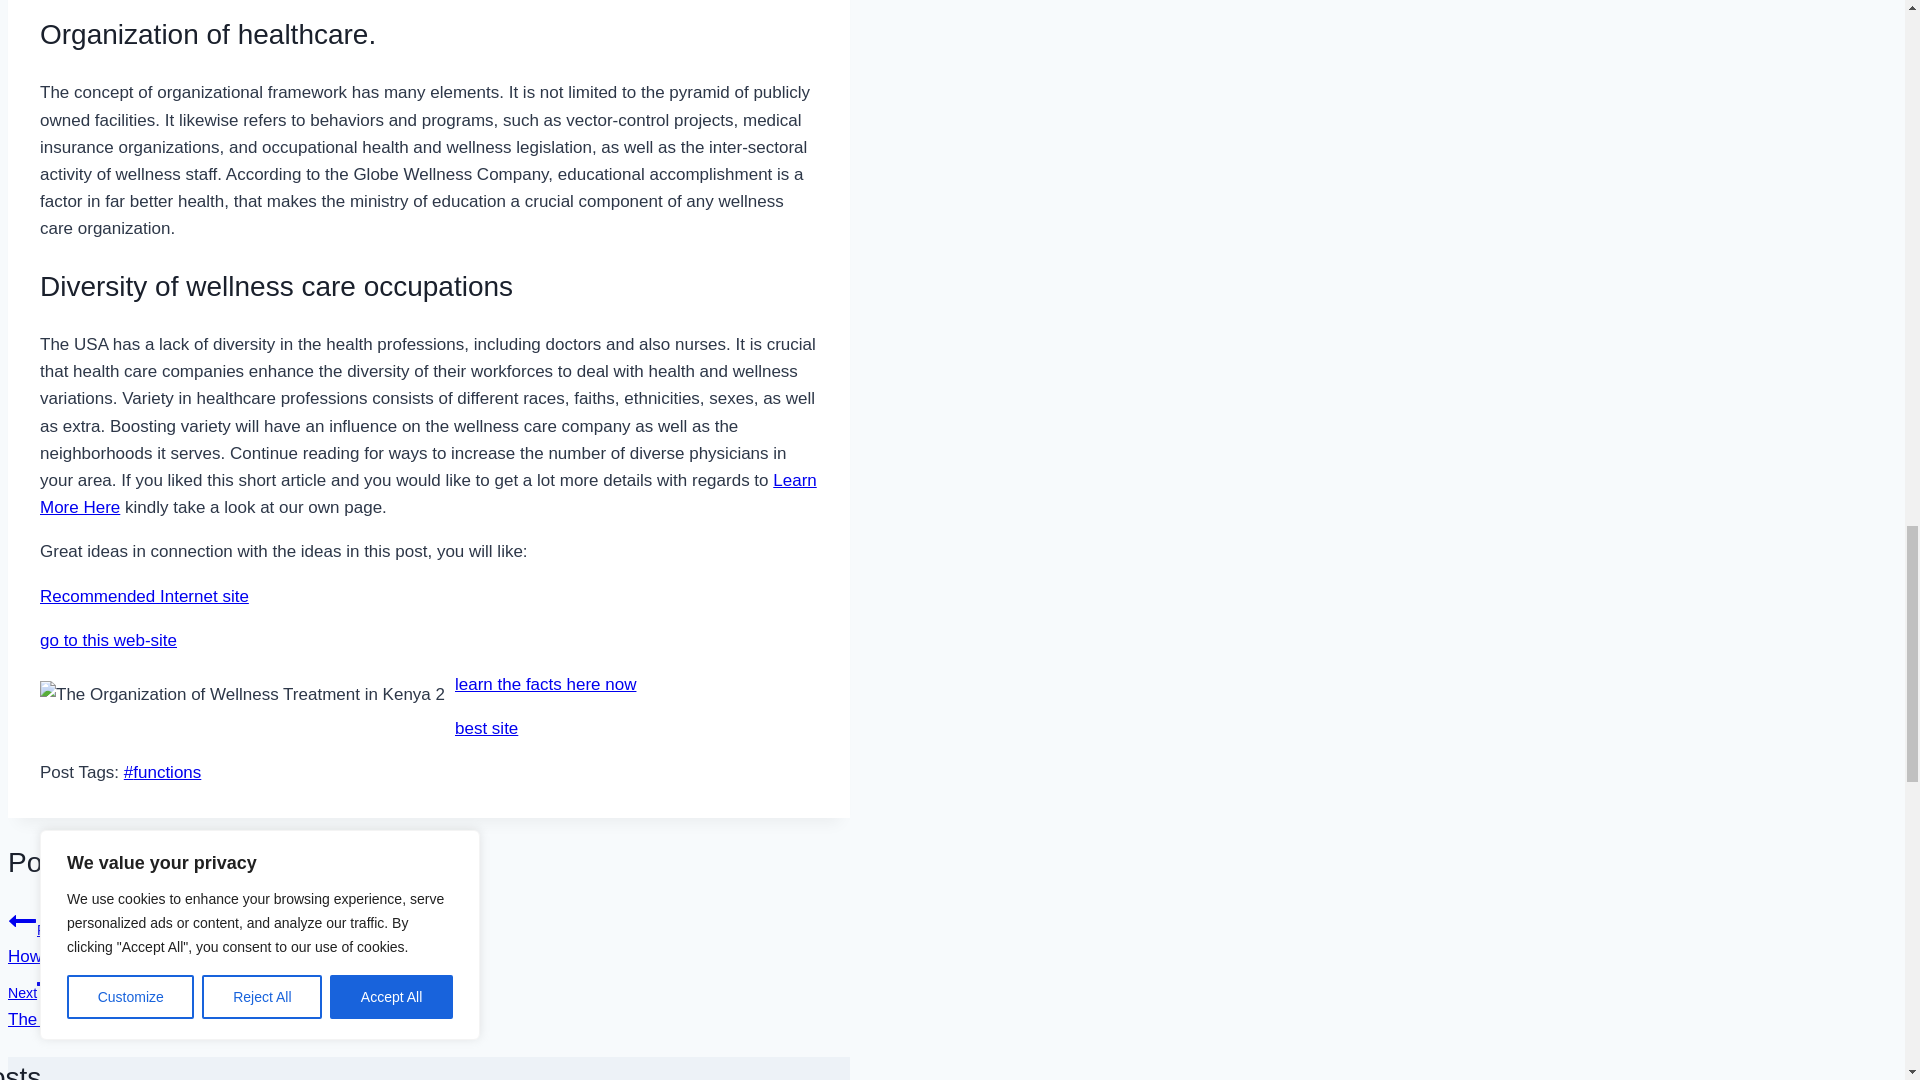 The width and height of the screenshot is (1920, 1080). What do you see at coordinates (144, 595) in the screenshot?
I see `Recommended Internet site` at bounding box center [144, 595].